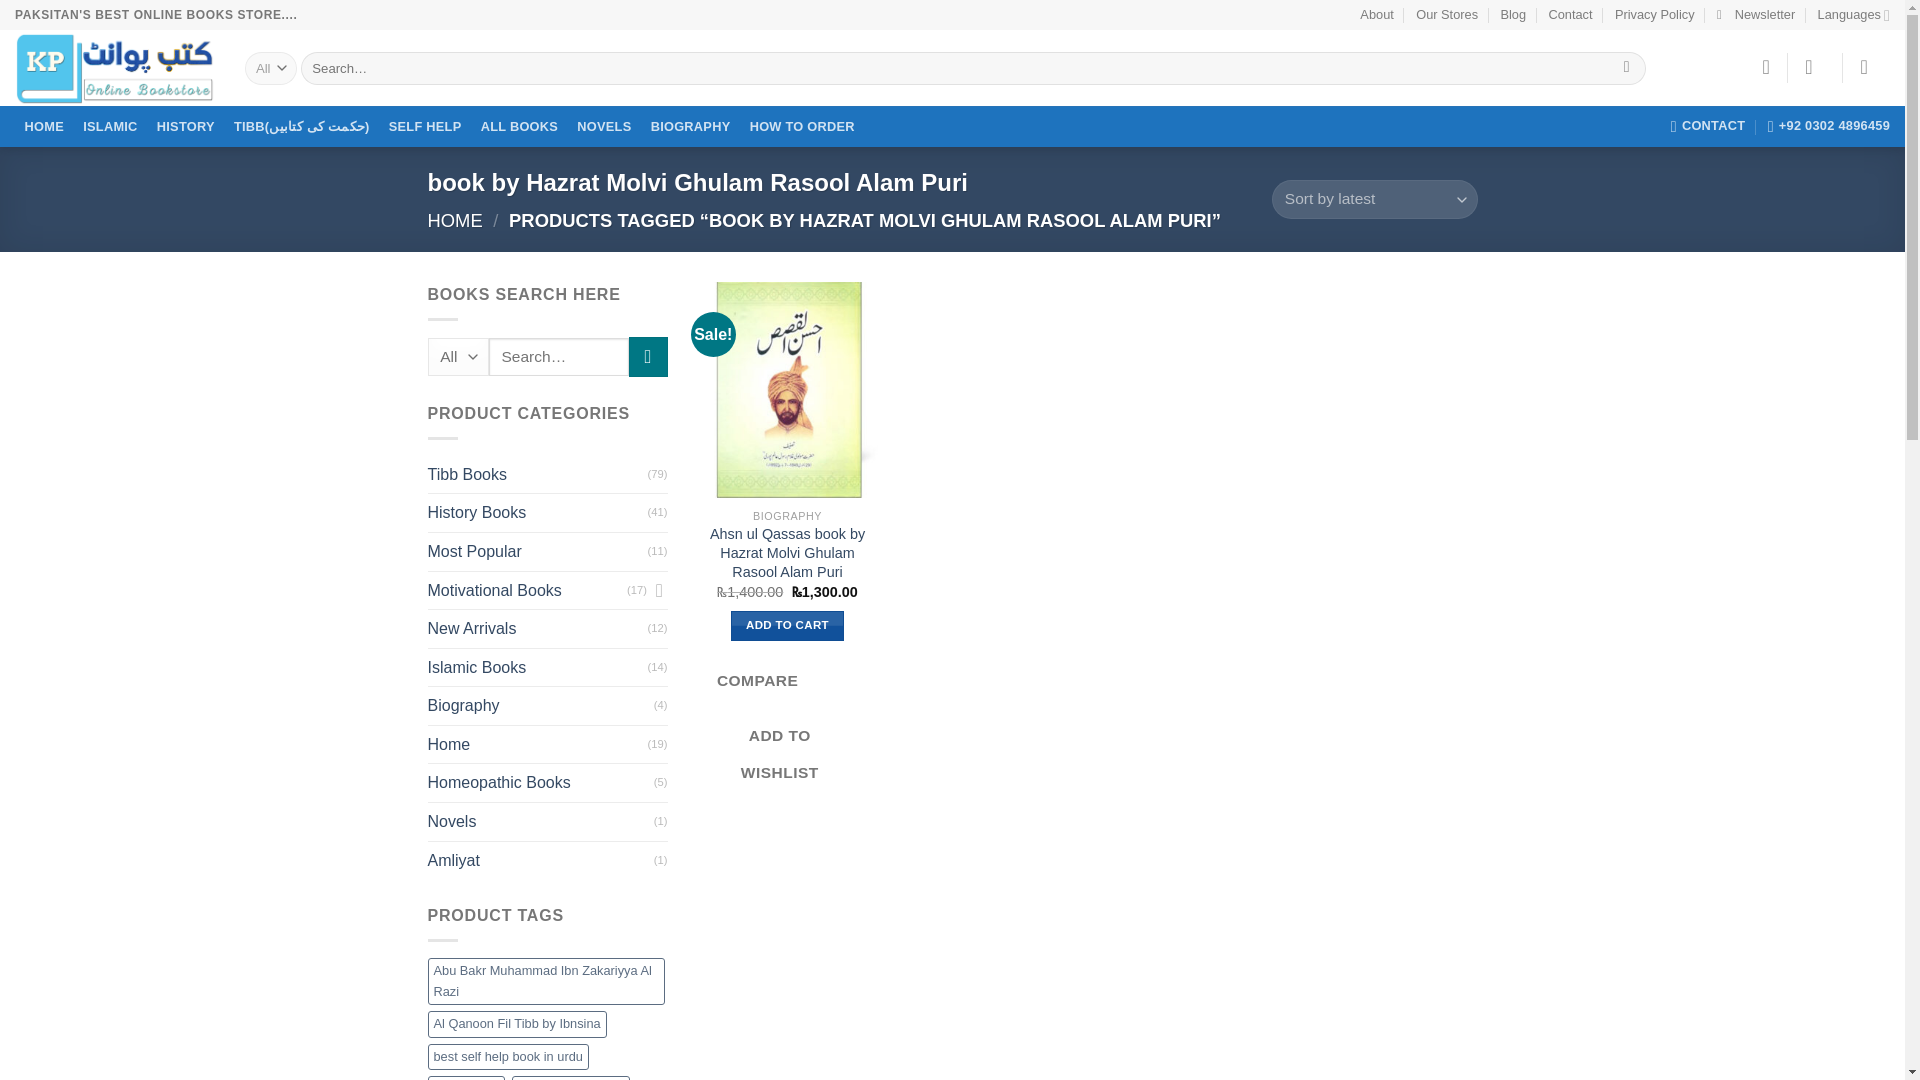 This screenshot has width=1920, height=1080. I want to click on HOME, so click(456, 220).